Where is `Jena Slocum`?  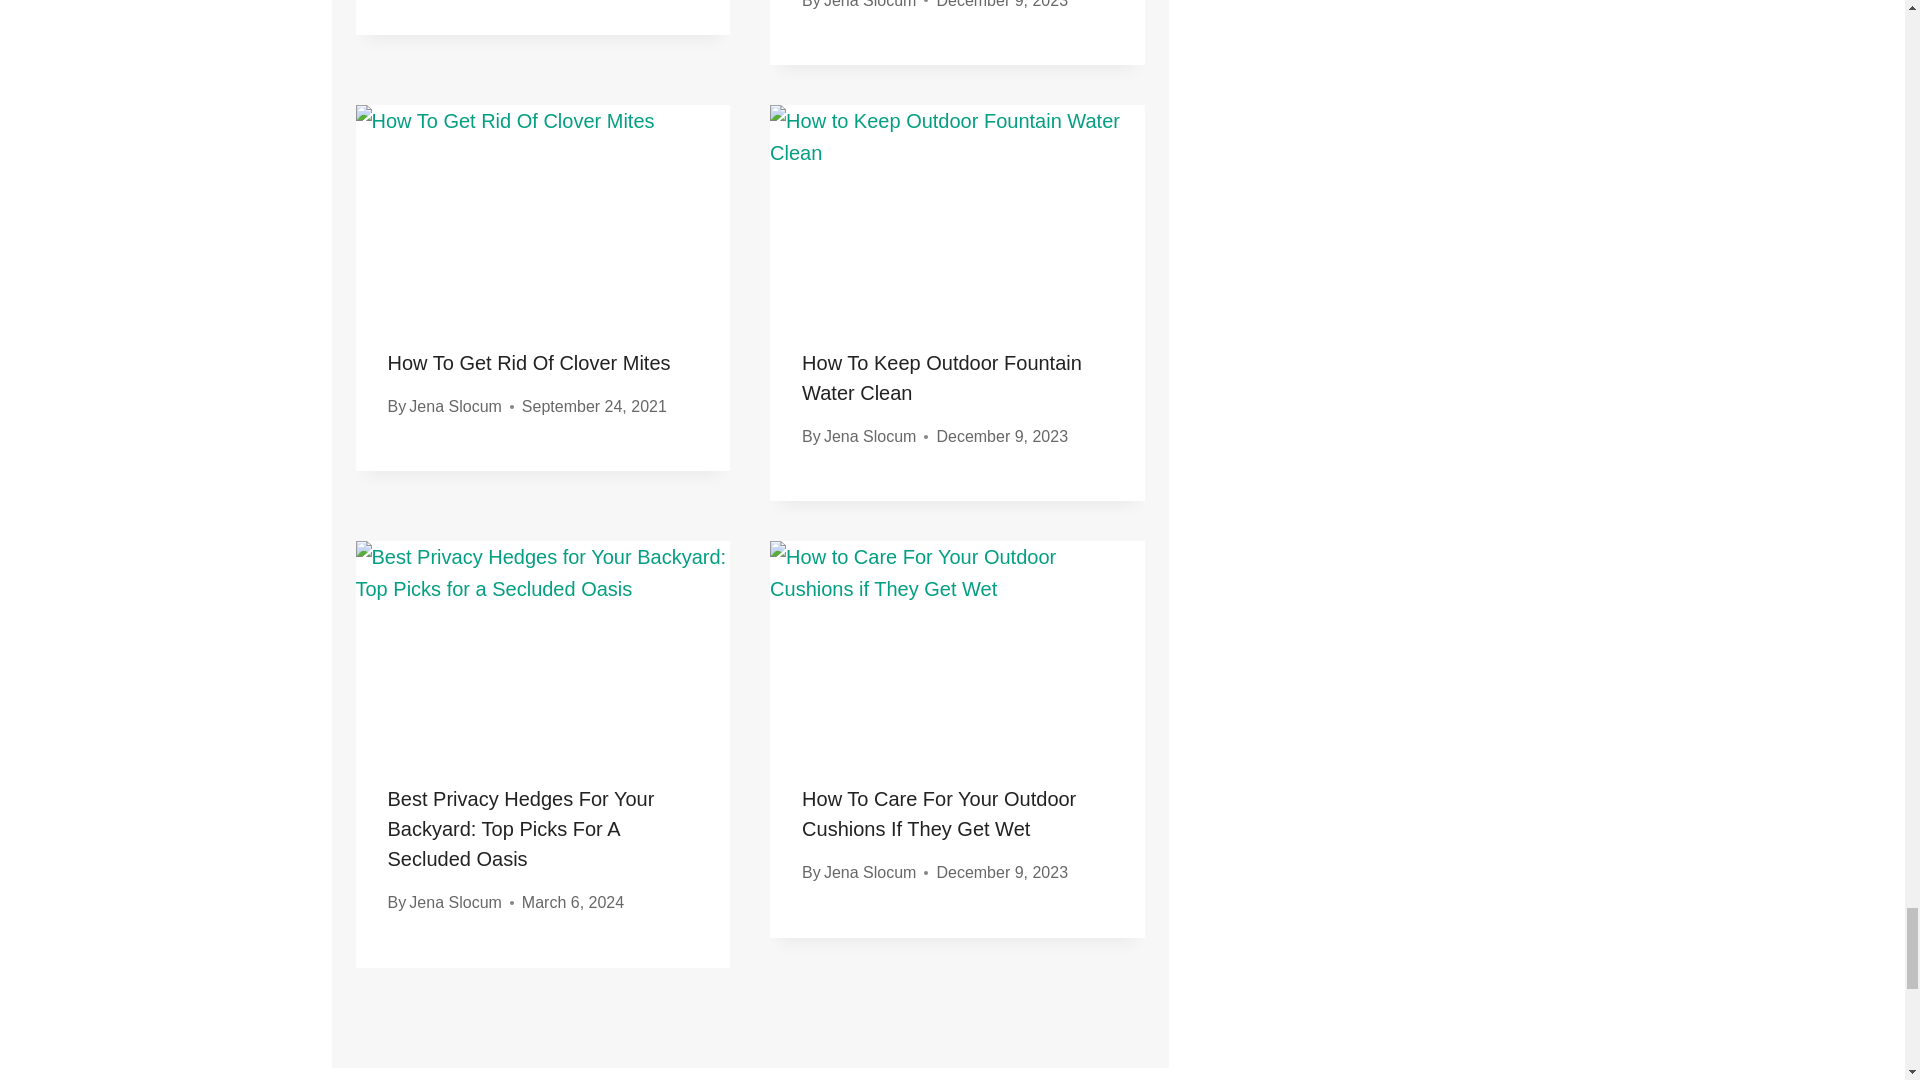
Jena Slocum is located at coordinates (870, 4).